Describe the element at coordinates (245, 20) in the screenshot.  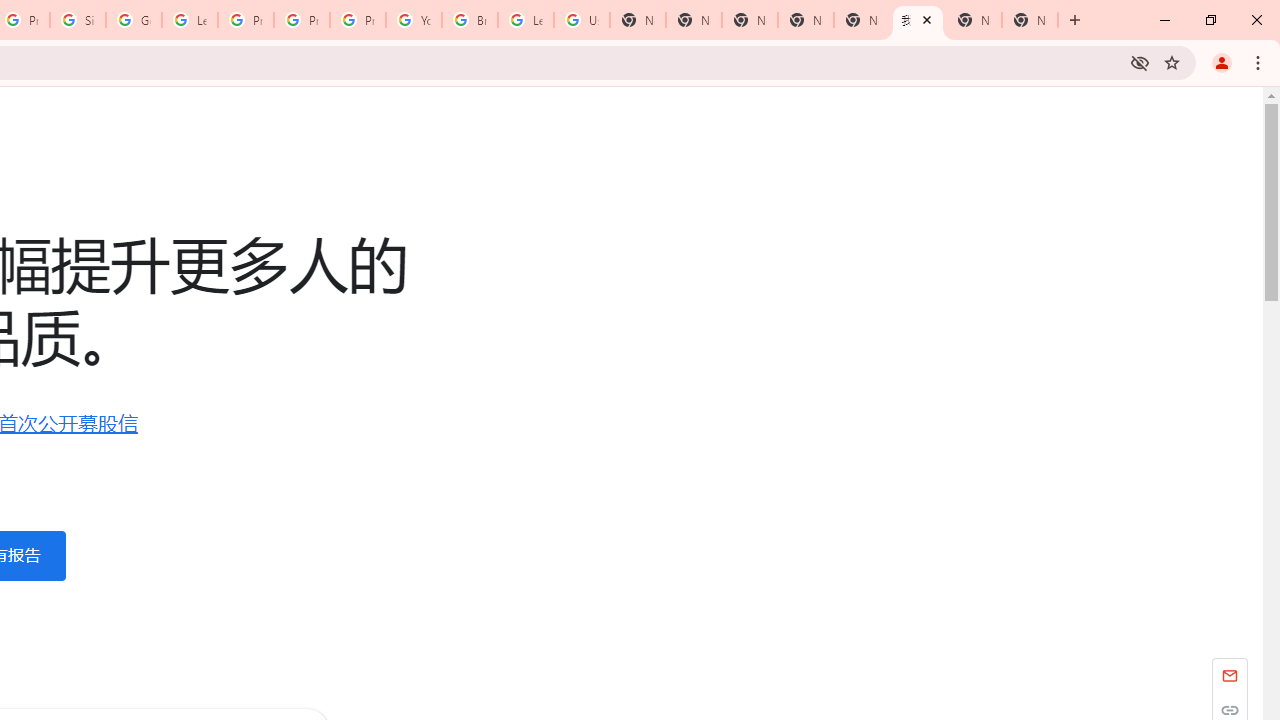
I see `Privacy Help Center - Policies Help` at that location.